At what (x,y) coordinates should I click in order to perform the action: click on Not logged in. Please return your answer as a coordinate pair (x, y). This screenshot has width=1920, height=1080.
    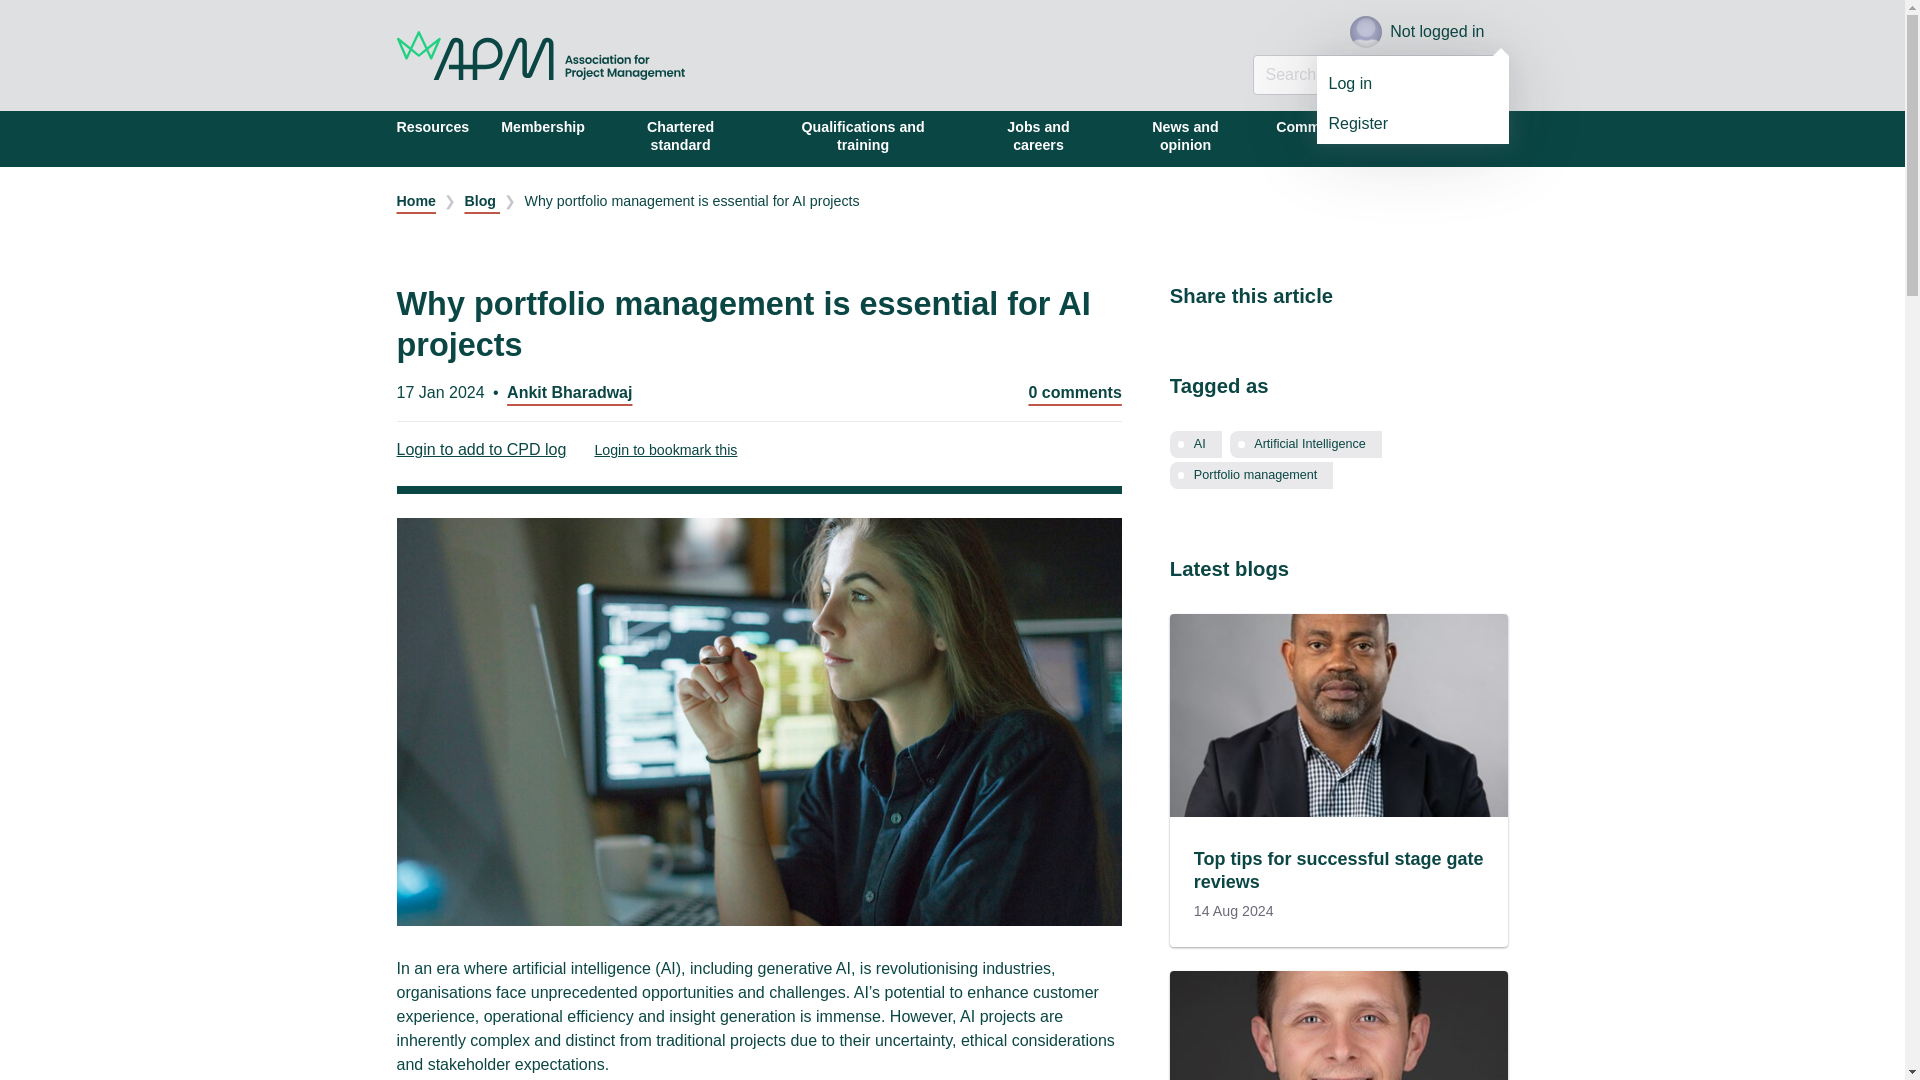
    Looking at the image, I should click on (1428, 32).